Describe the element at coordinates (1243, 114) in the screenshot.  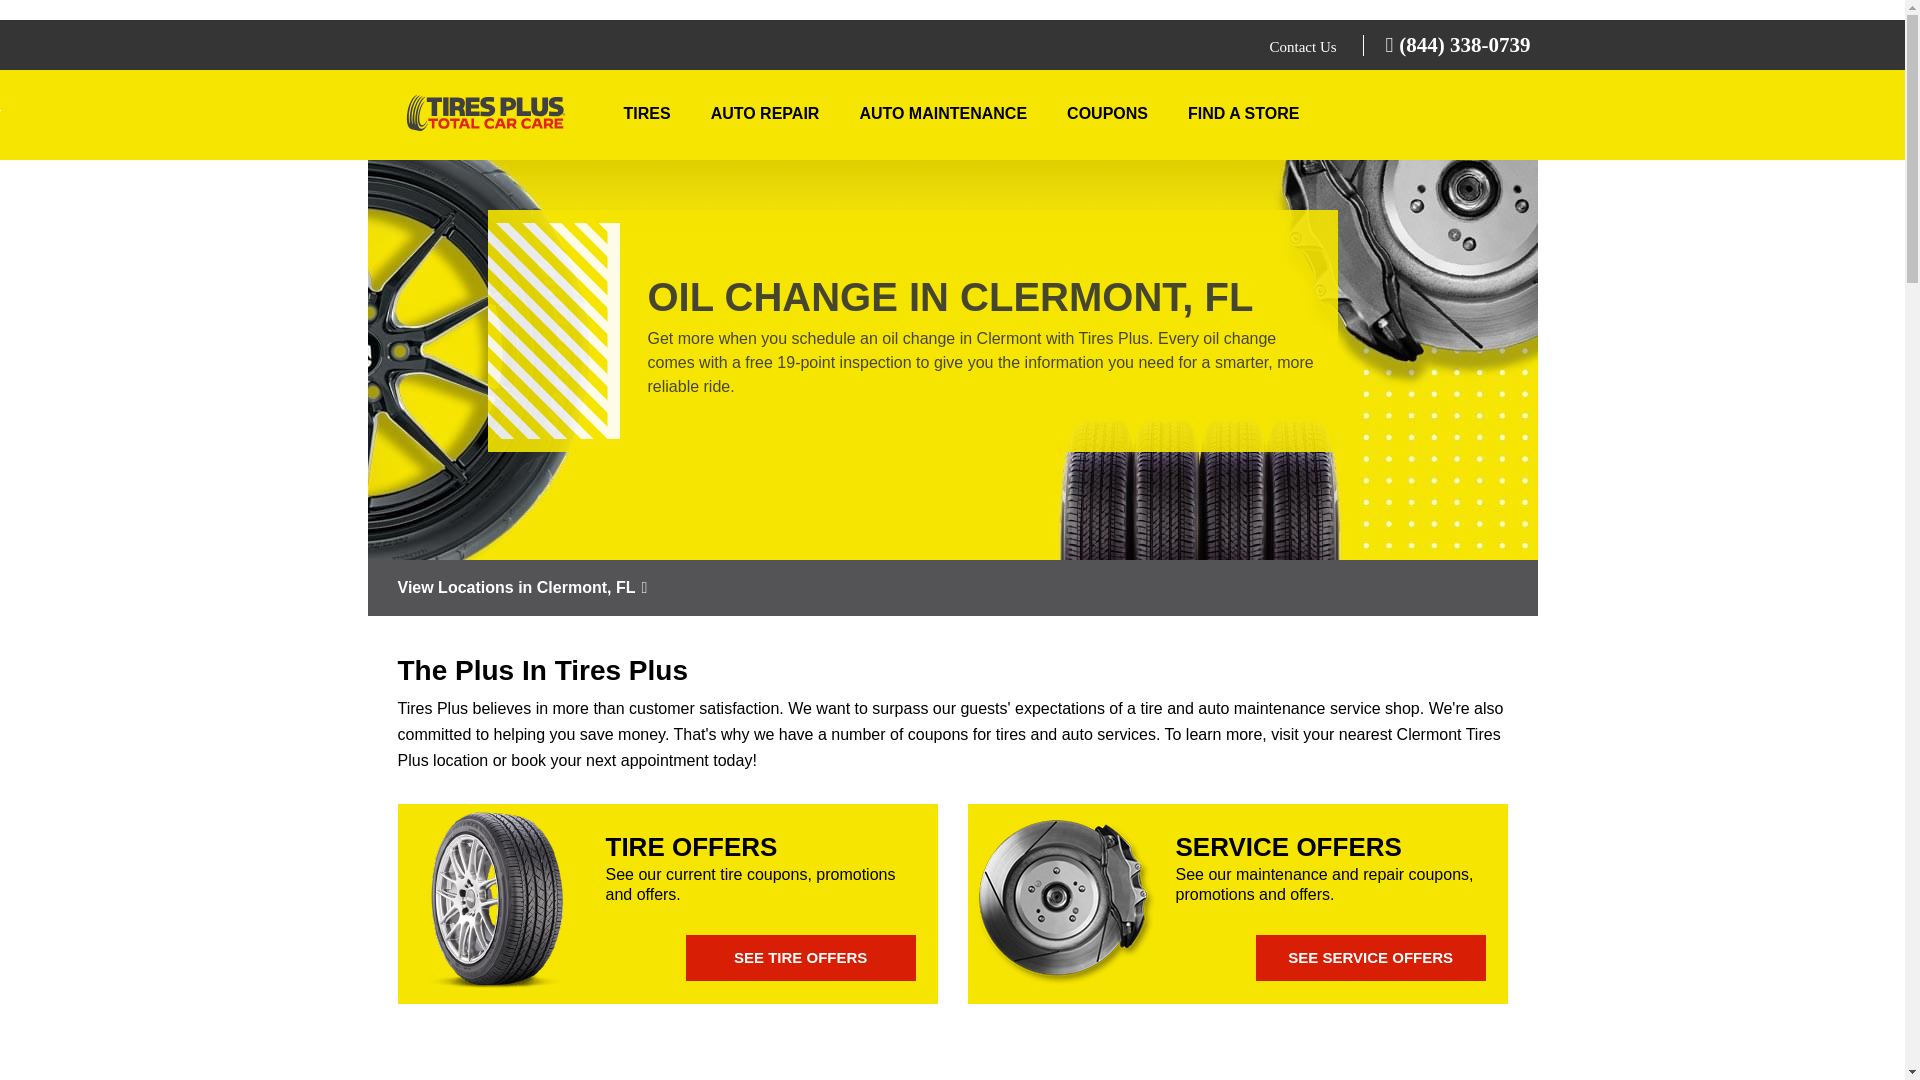
I see `FIND A STORE` at that location.